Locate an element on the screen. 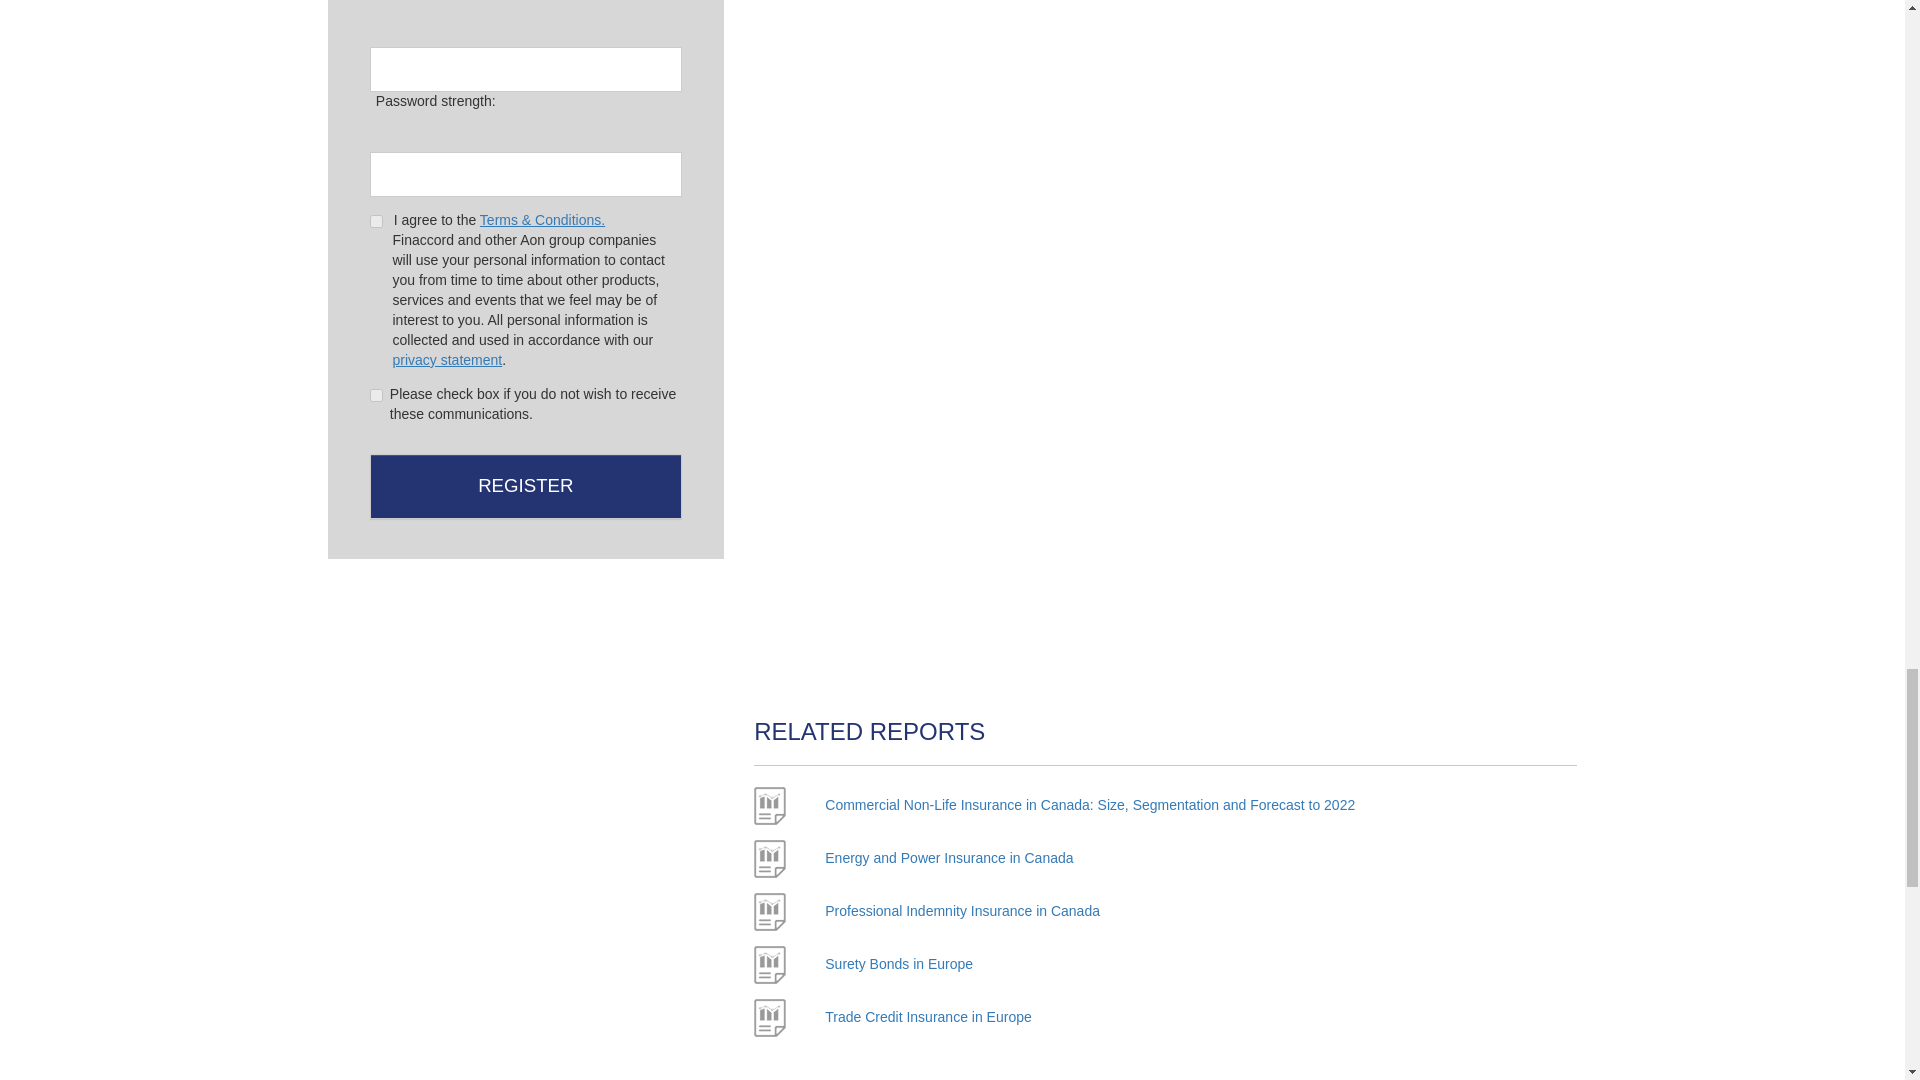 This screenshot has height=1080, width=1920. privacy statement is located at coordinates (446, 360).